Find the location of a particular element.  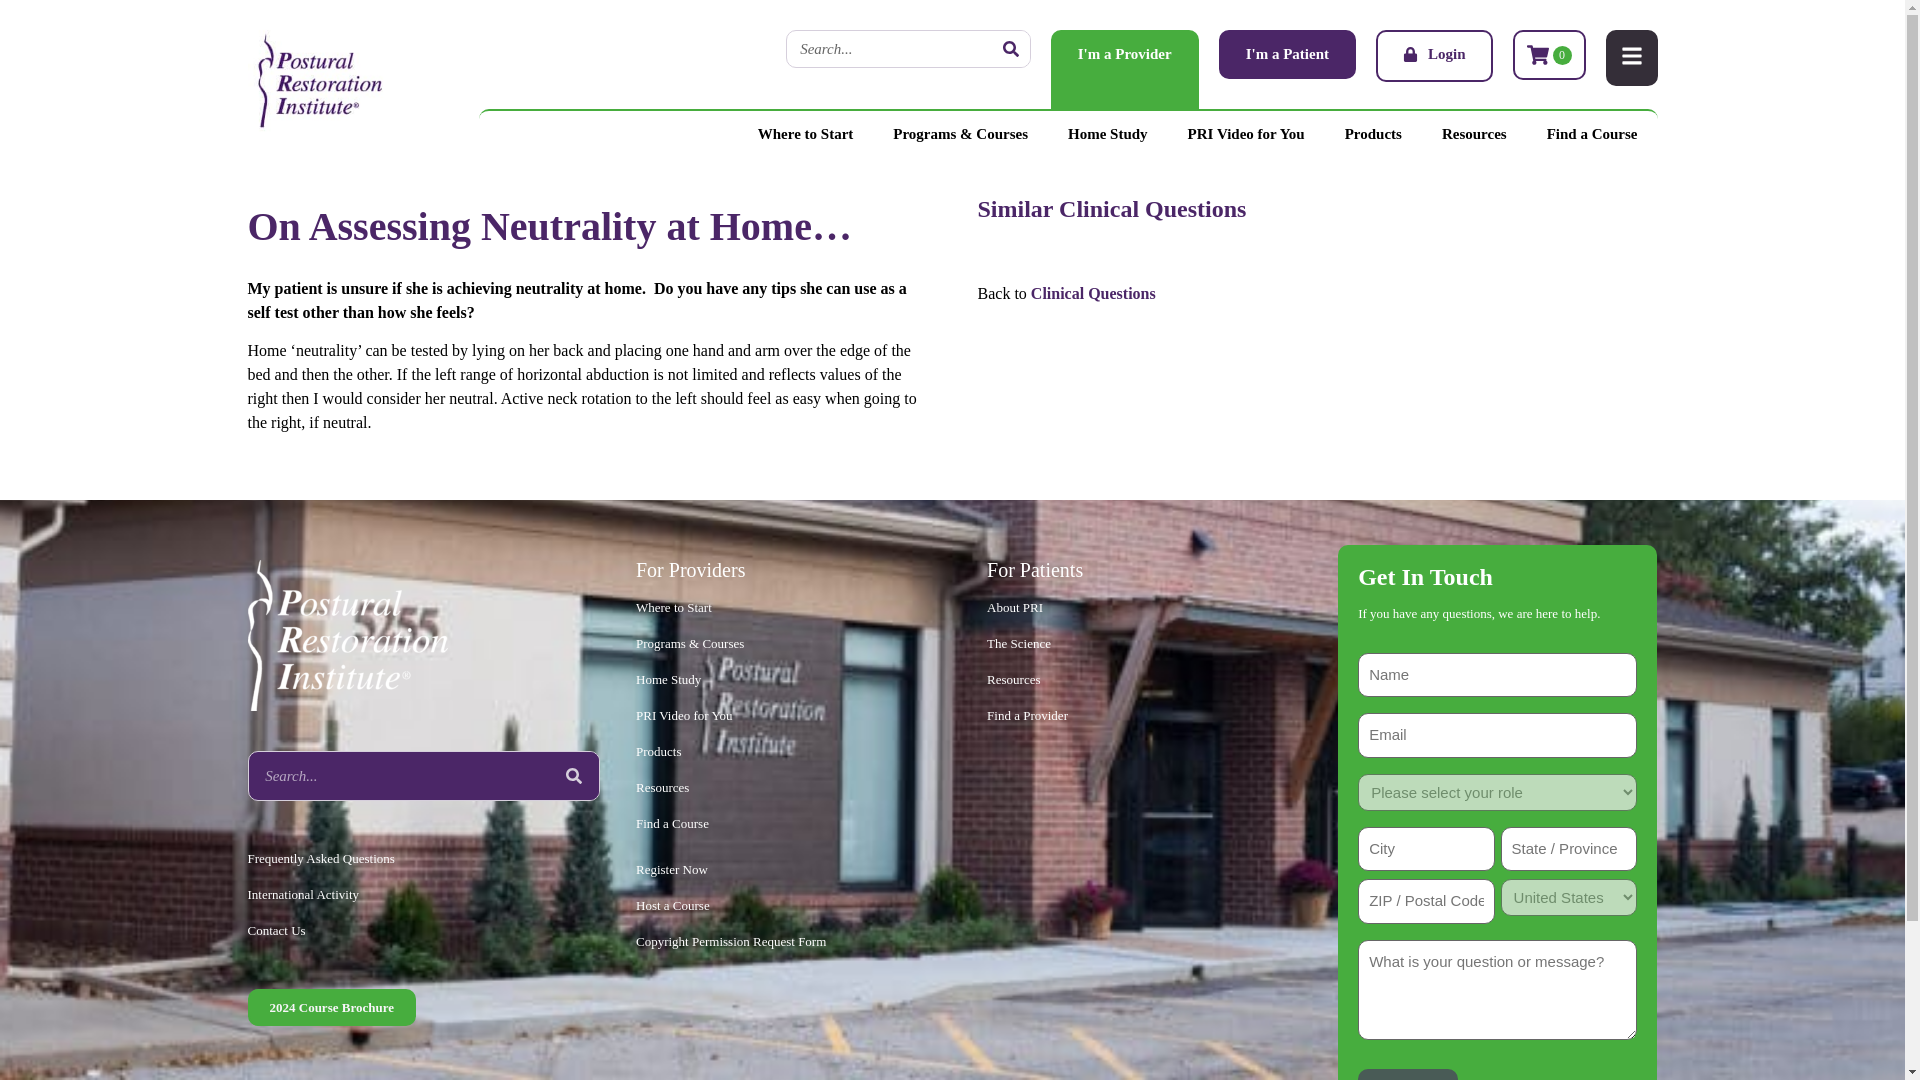

I'm a Patient is located at coordinates (1287, 54).